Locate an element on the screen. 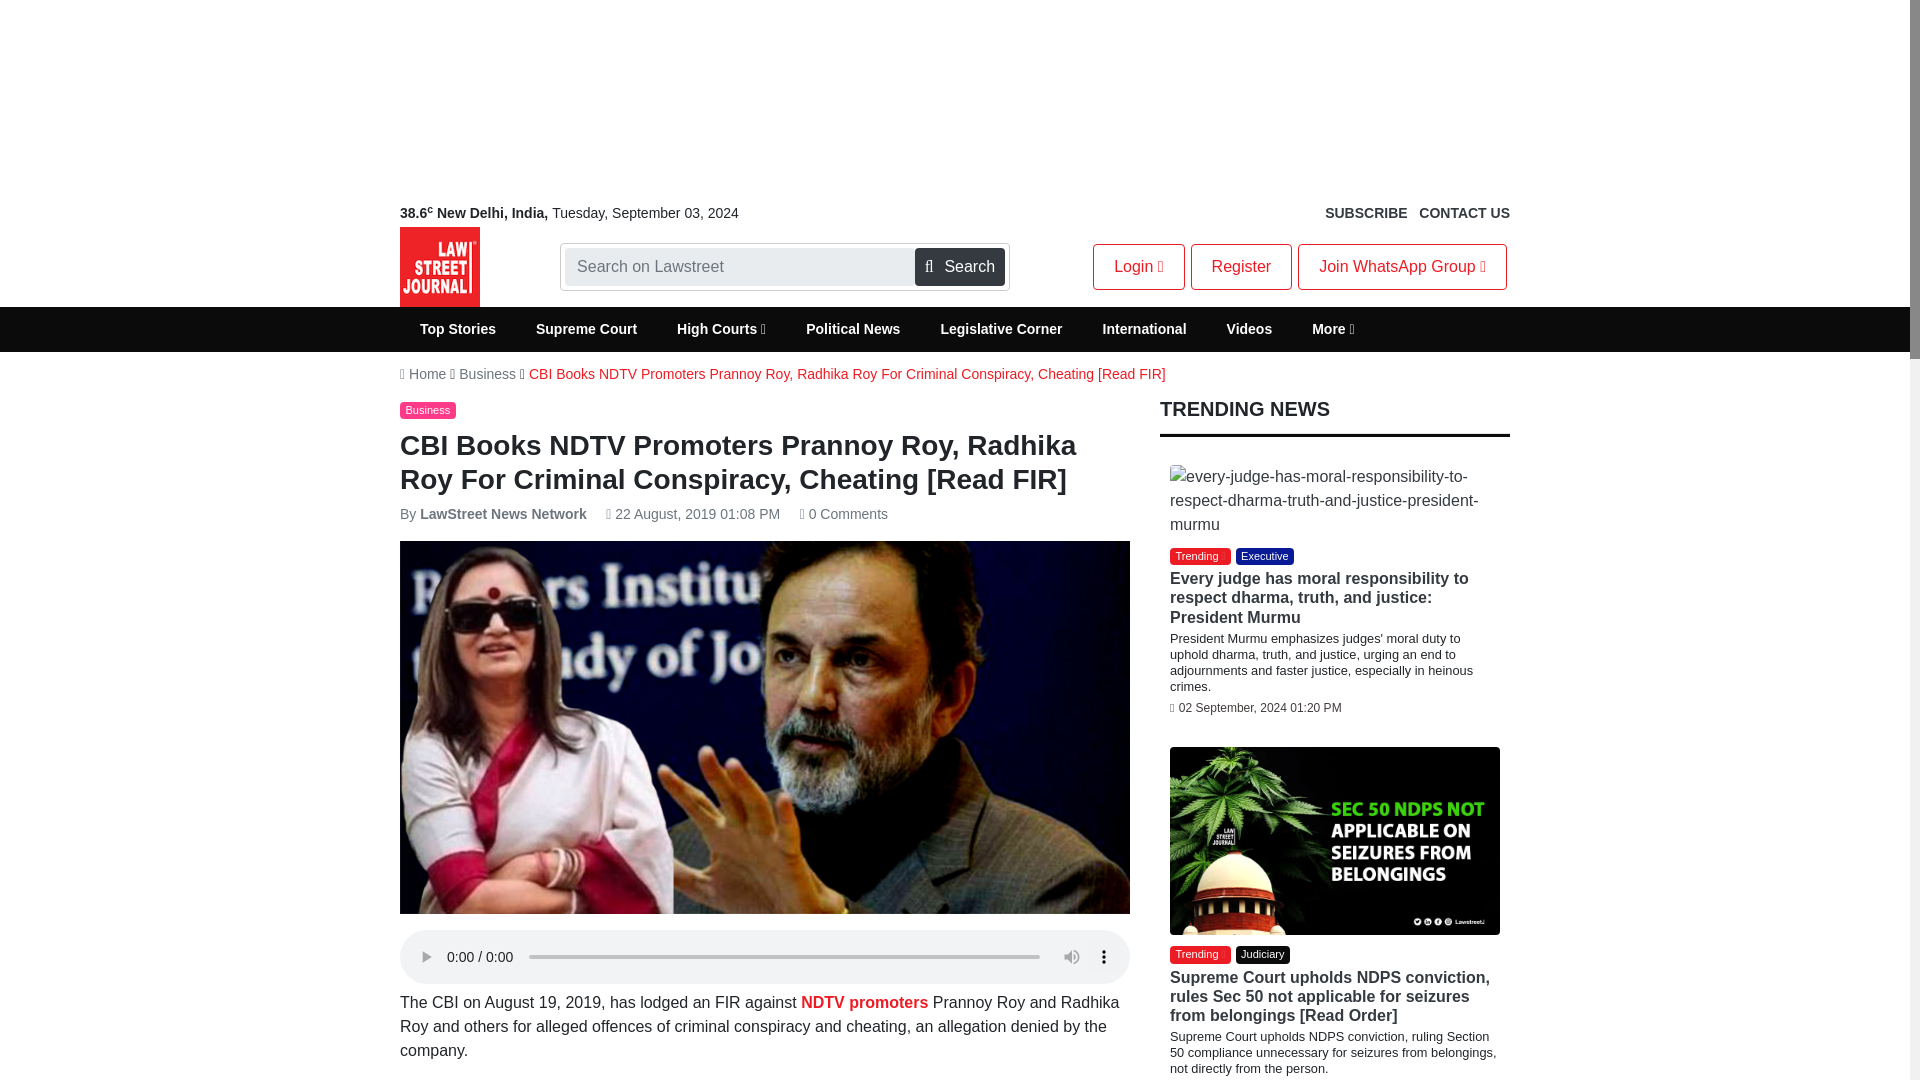 The image size is (1920, 1080). International is located at coordinates (1144, 329).